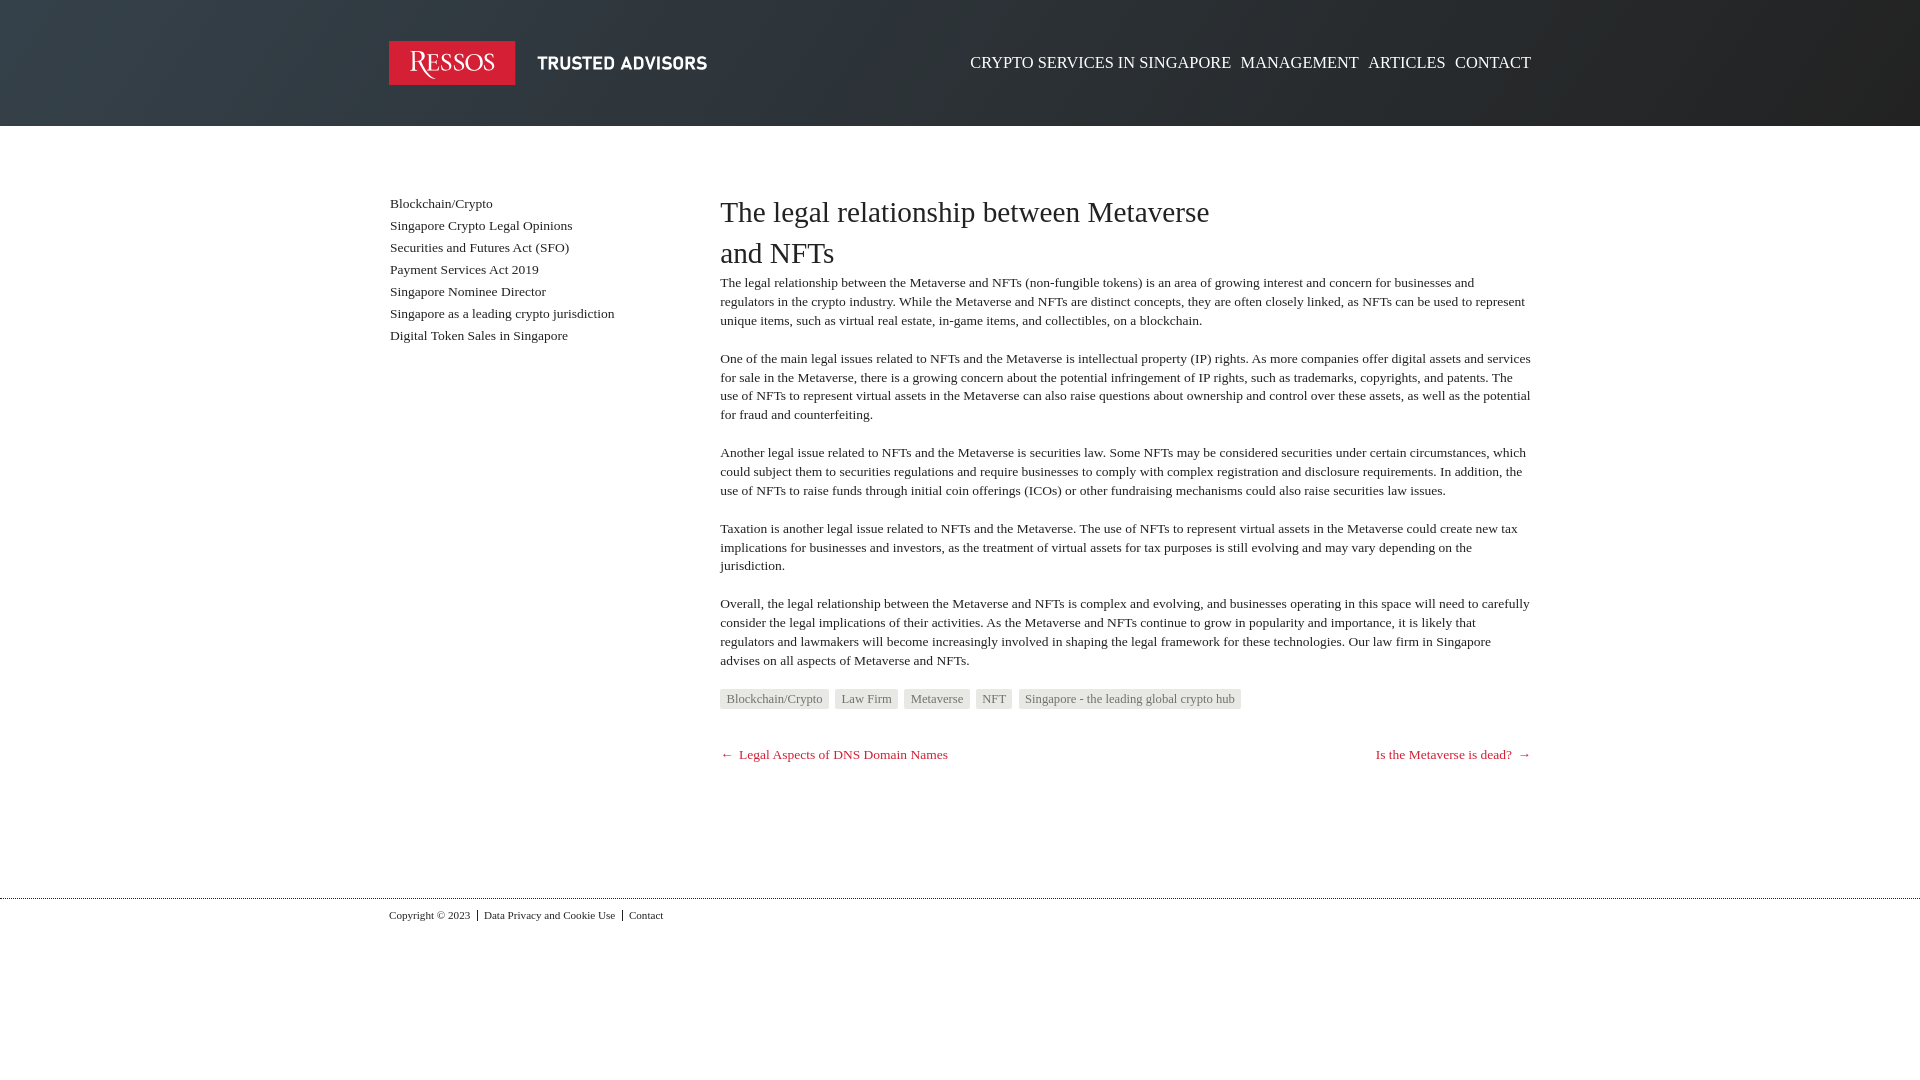  What do you see at coordinates (1453, 755) in the screenshot?
I see `Is the Metaverse is dead?` at bounding box center [1453, 755].